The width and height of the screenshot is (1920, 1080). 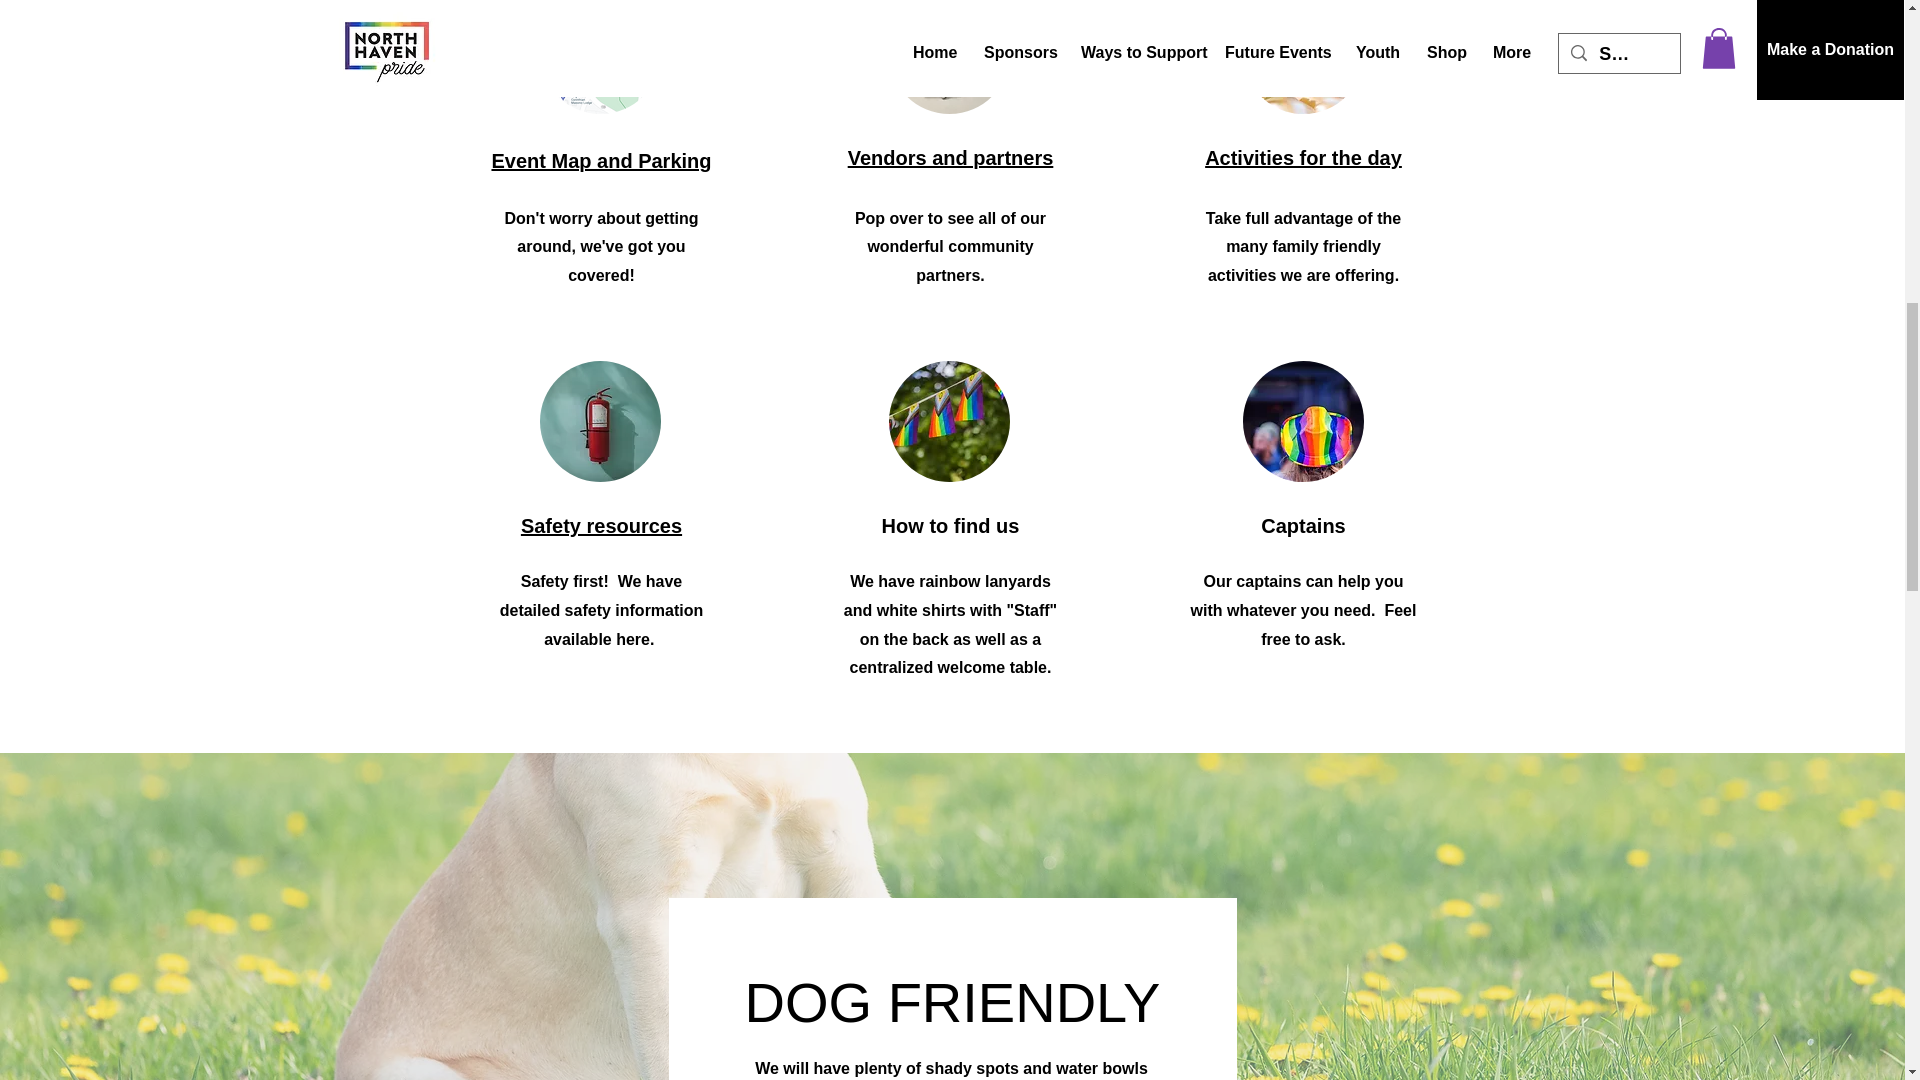 What do you see at coordinates (951, 157) in the screenshot?
I see `Vendors and partners` at bounding box center [951, 157].